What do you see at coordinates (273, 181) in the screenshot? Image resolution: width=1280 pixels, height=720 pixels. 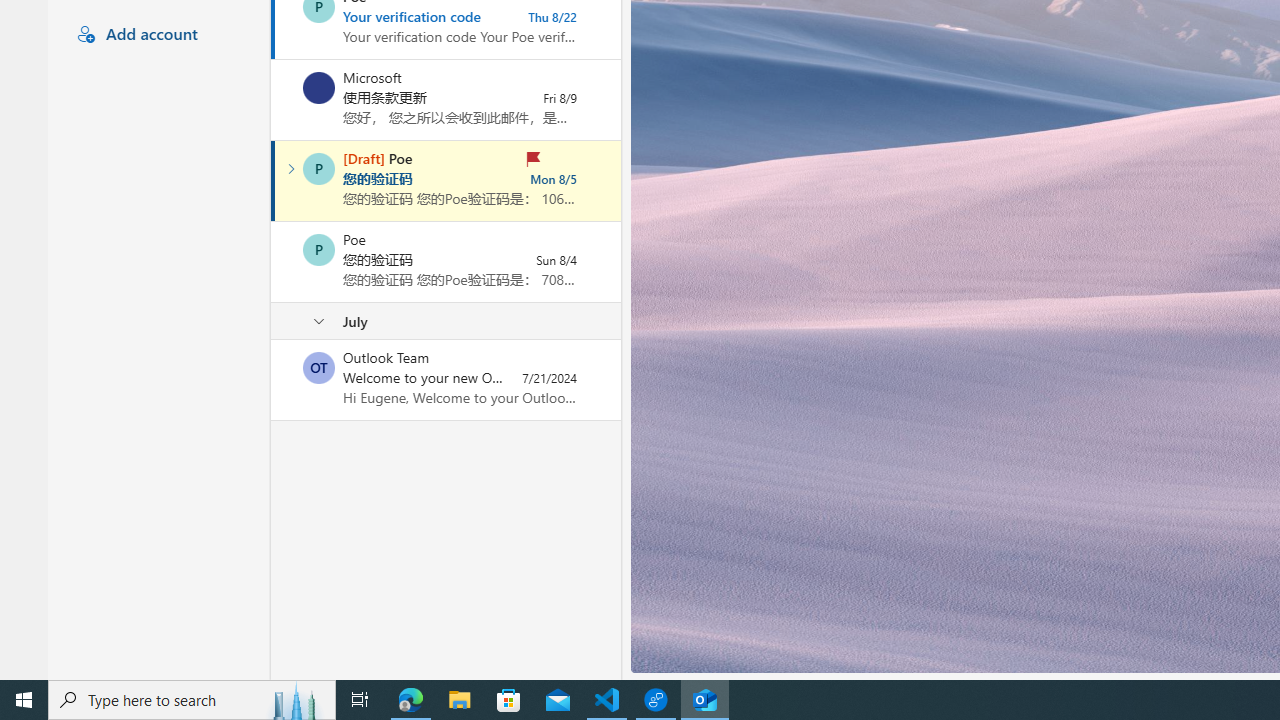 I see `Mark as read` at bounding box center [273, 181].